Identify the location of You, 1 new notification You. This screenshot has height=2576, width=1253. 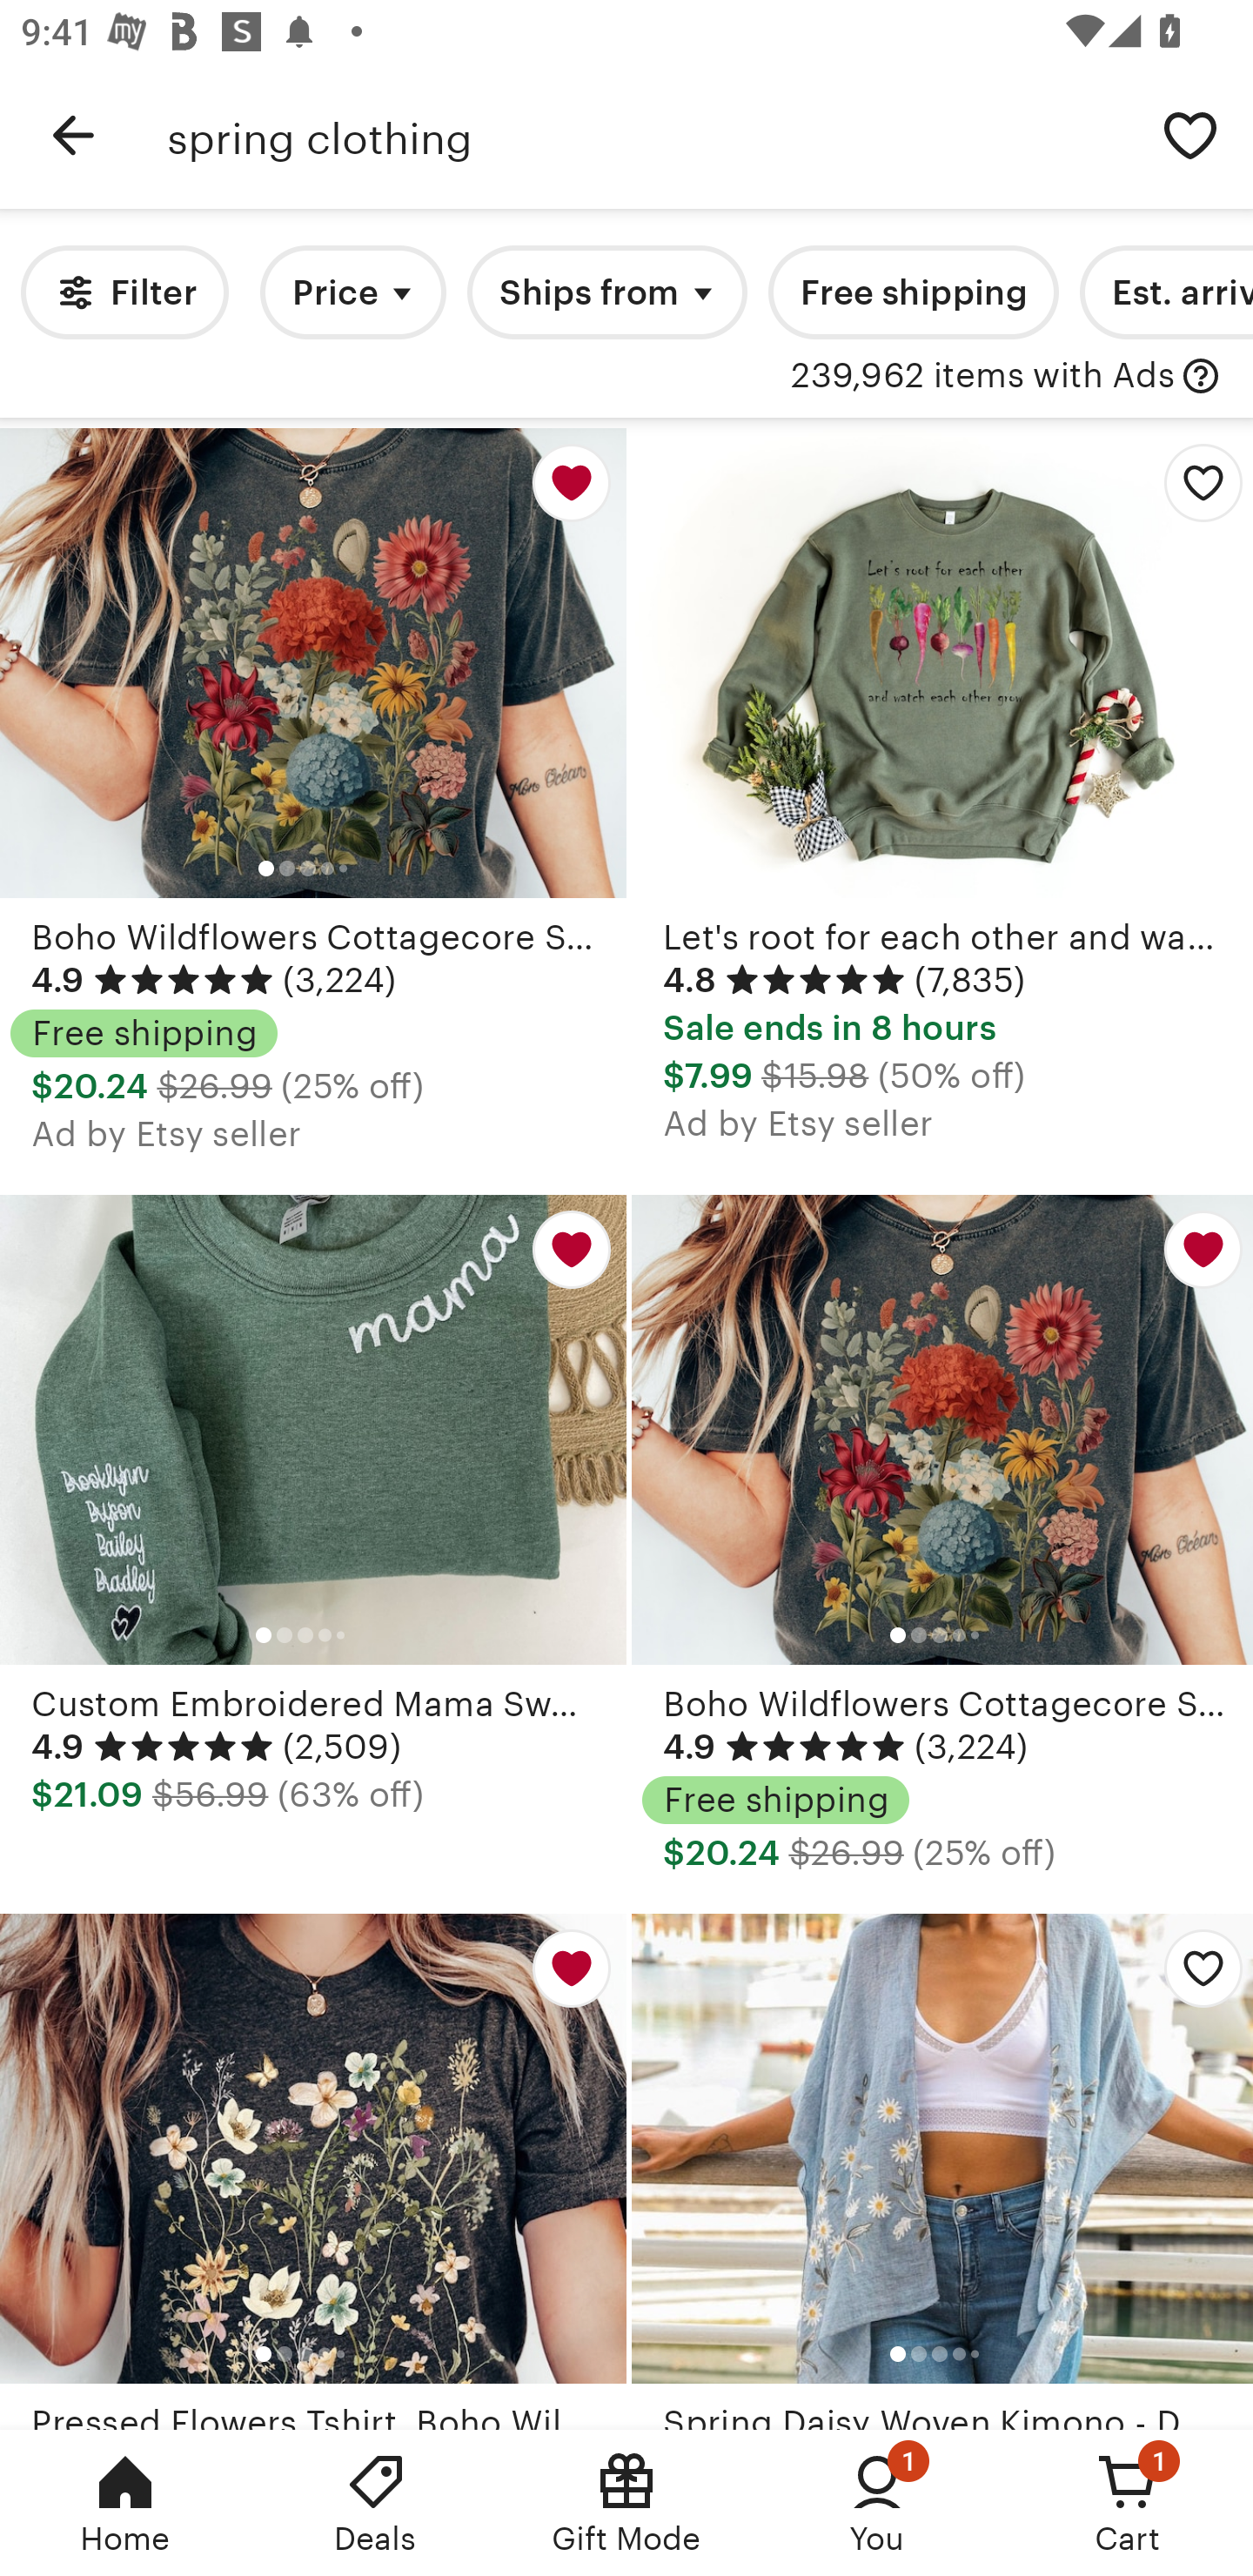
(877, 2503).